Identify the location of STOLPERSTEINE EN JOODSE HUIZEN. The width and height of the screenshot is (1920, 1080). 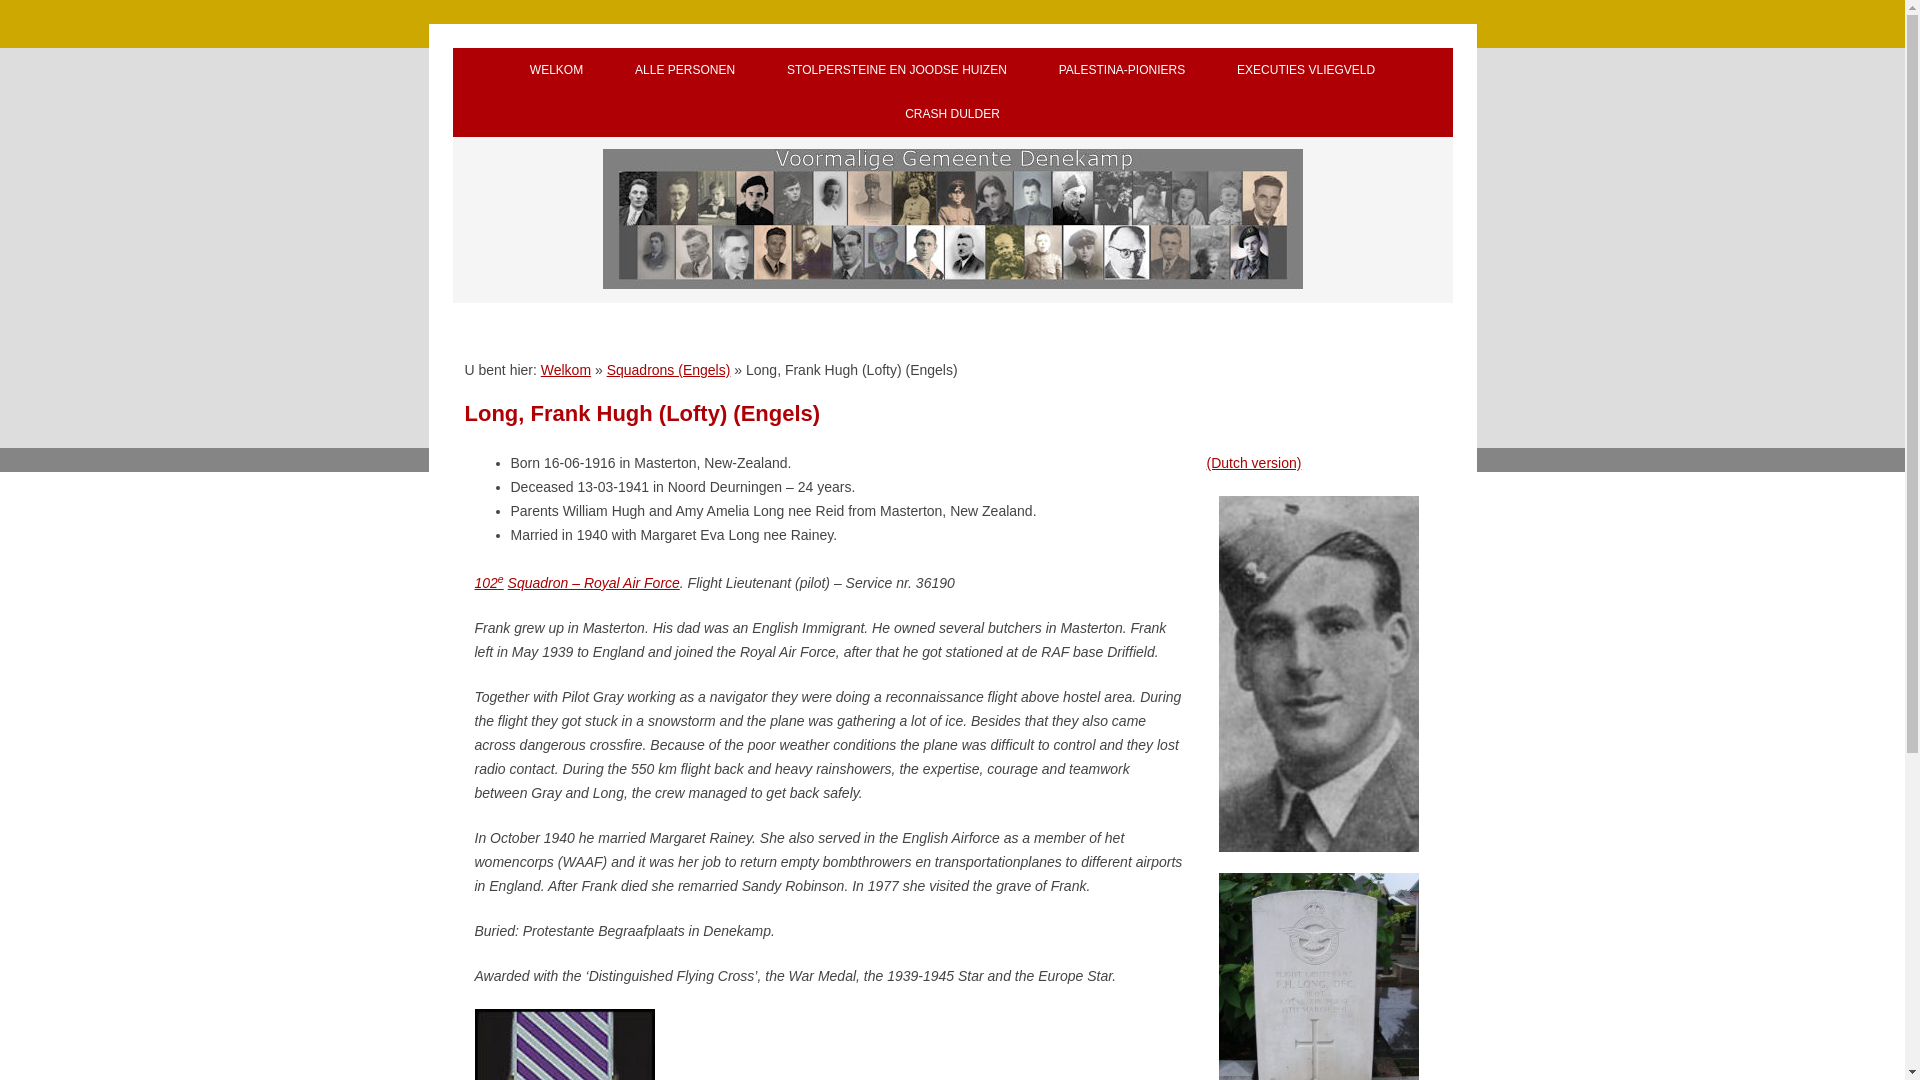
(896, 69).